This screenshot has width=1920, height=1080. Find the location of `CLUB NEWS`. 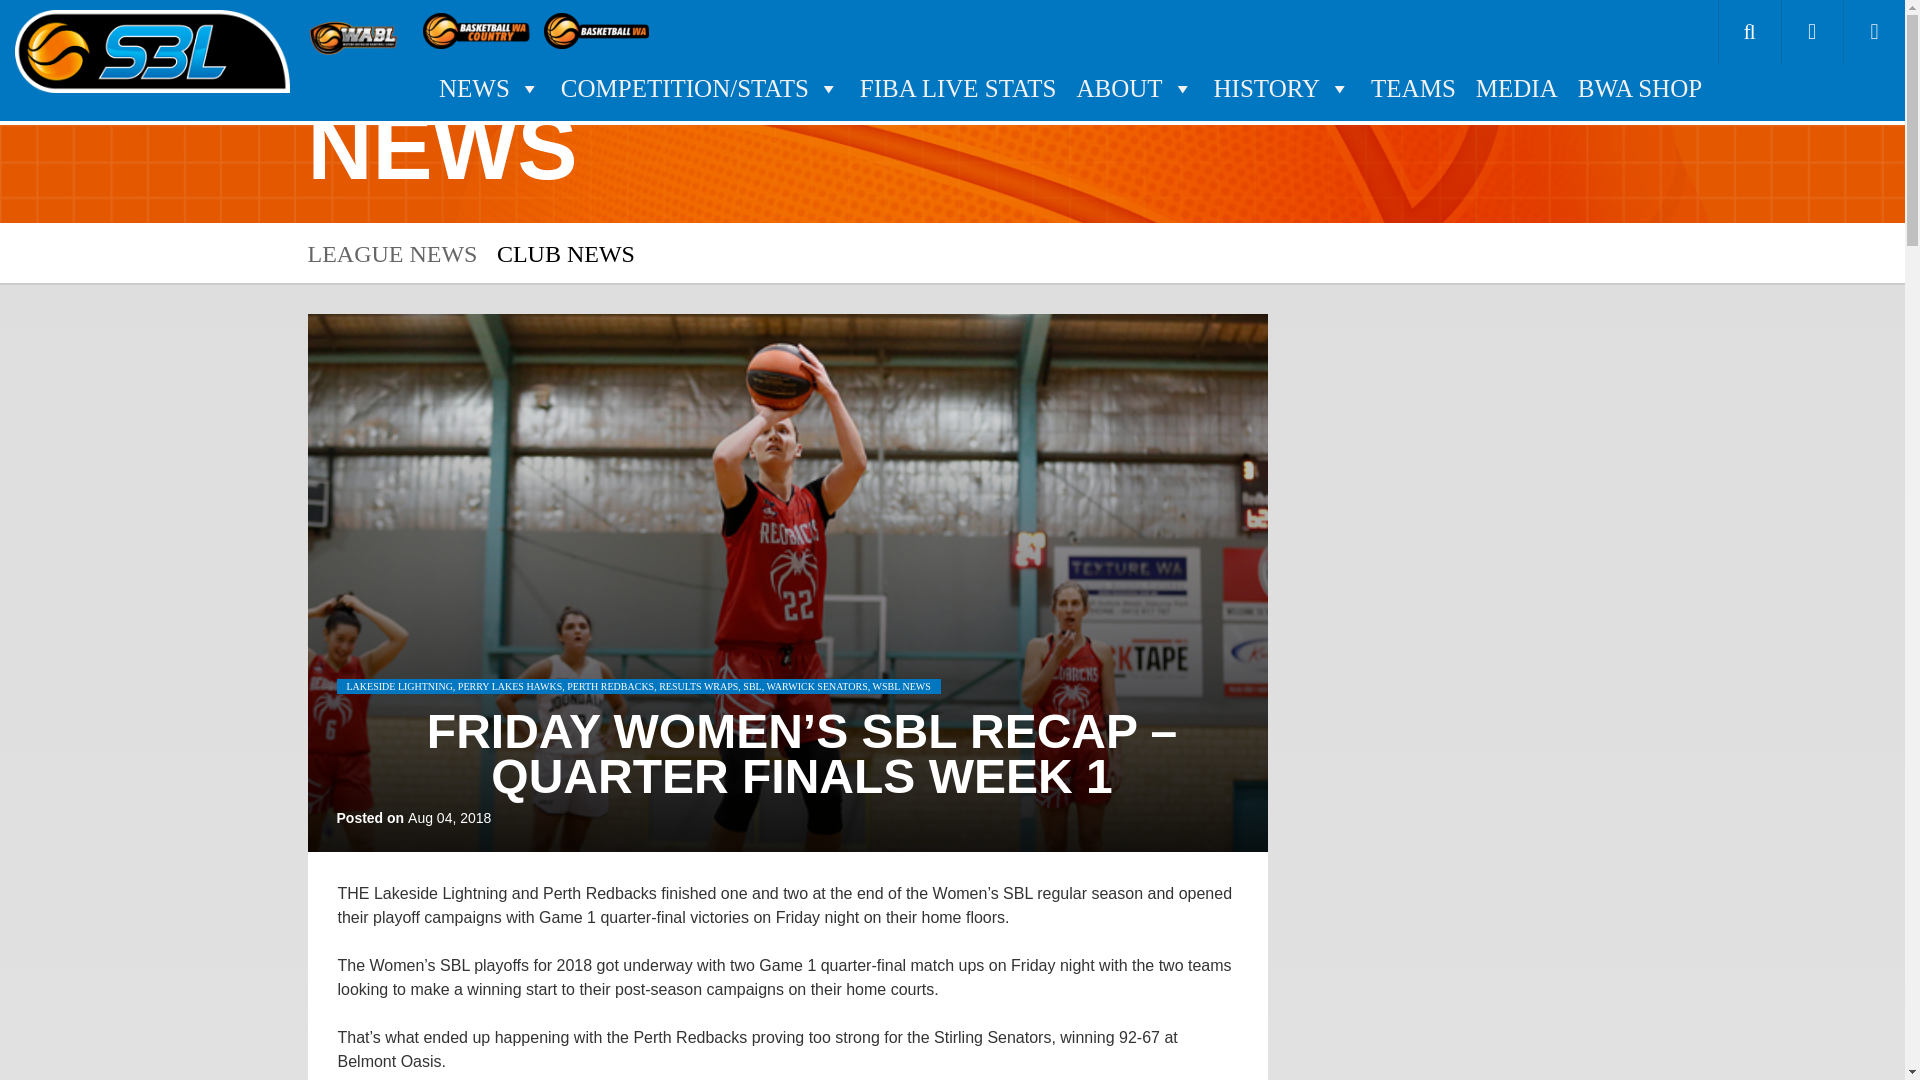

CLUB NEWS is located at coordinates (566, 253).